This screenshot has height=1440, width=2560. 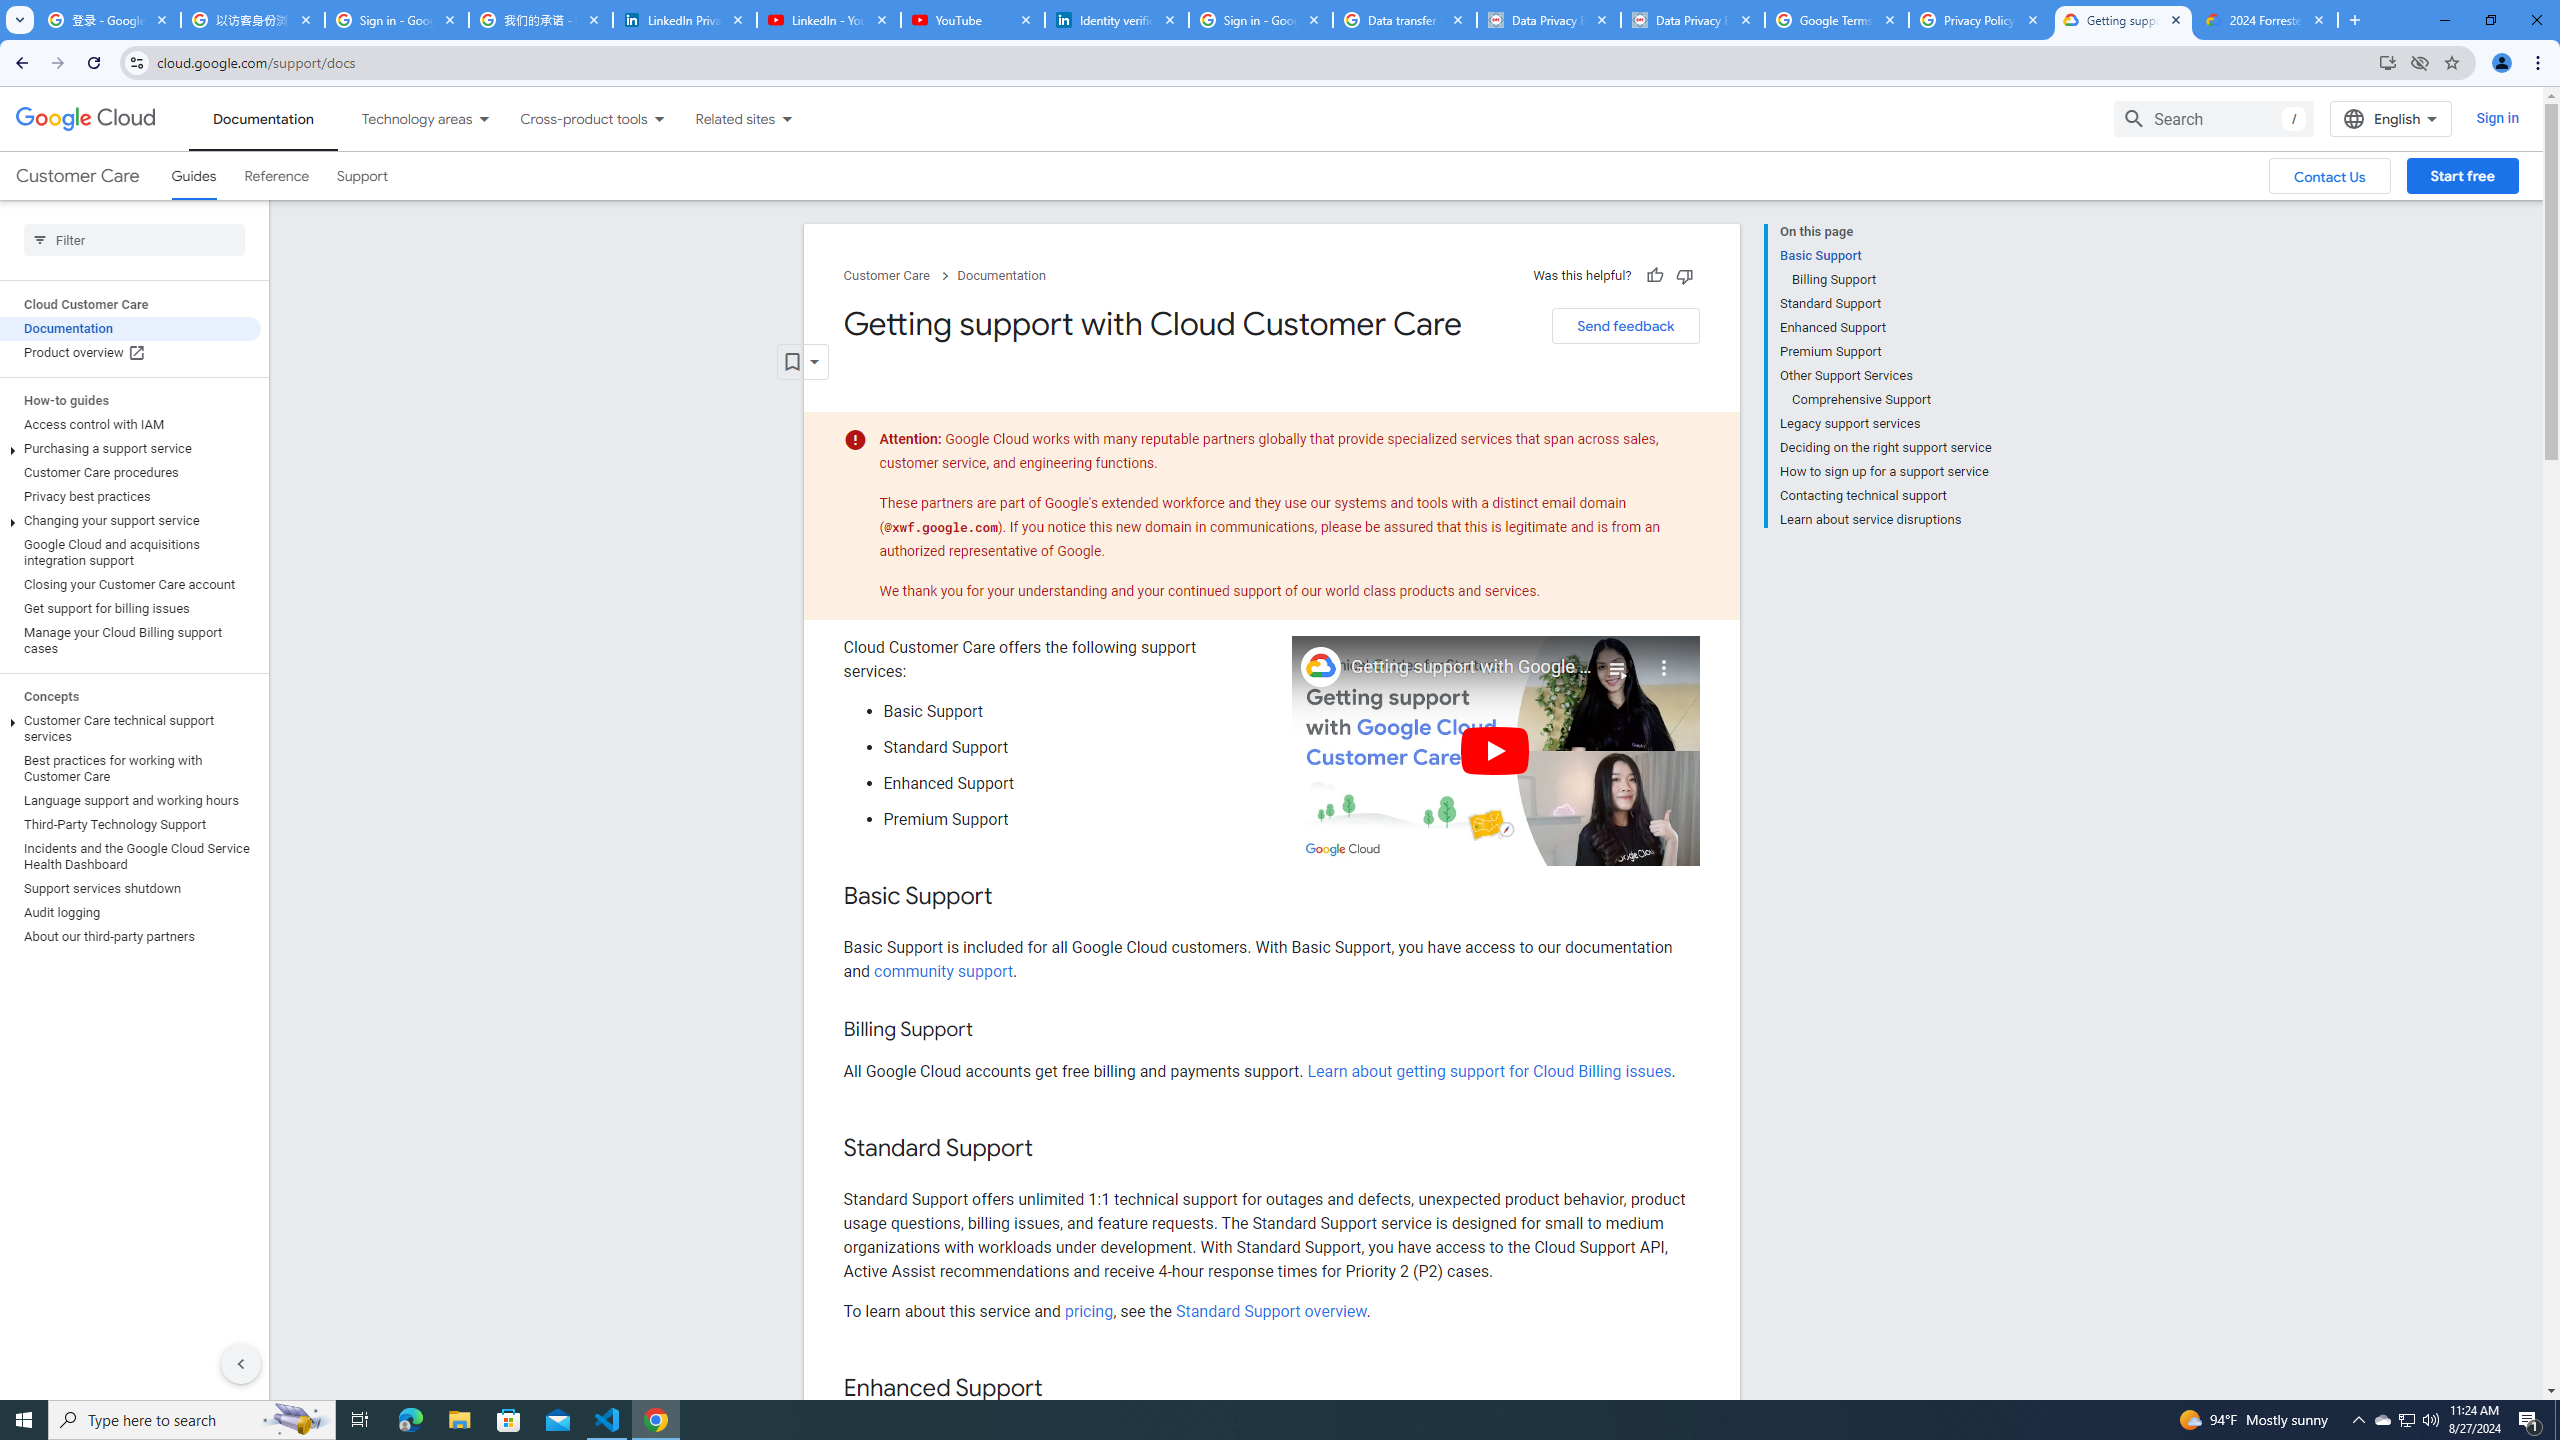 What do you see at coordinates (130, 448) in the screenshot?
I see `Purchasing a support service` at bounding box center [130, 448].